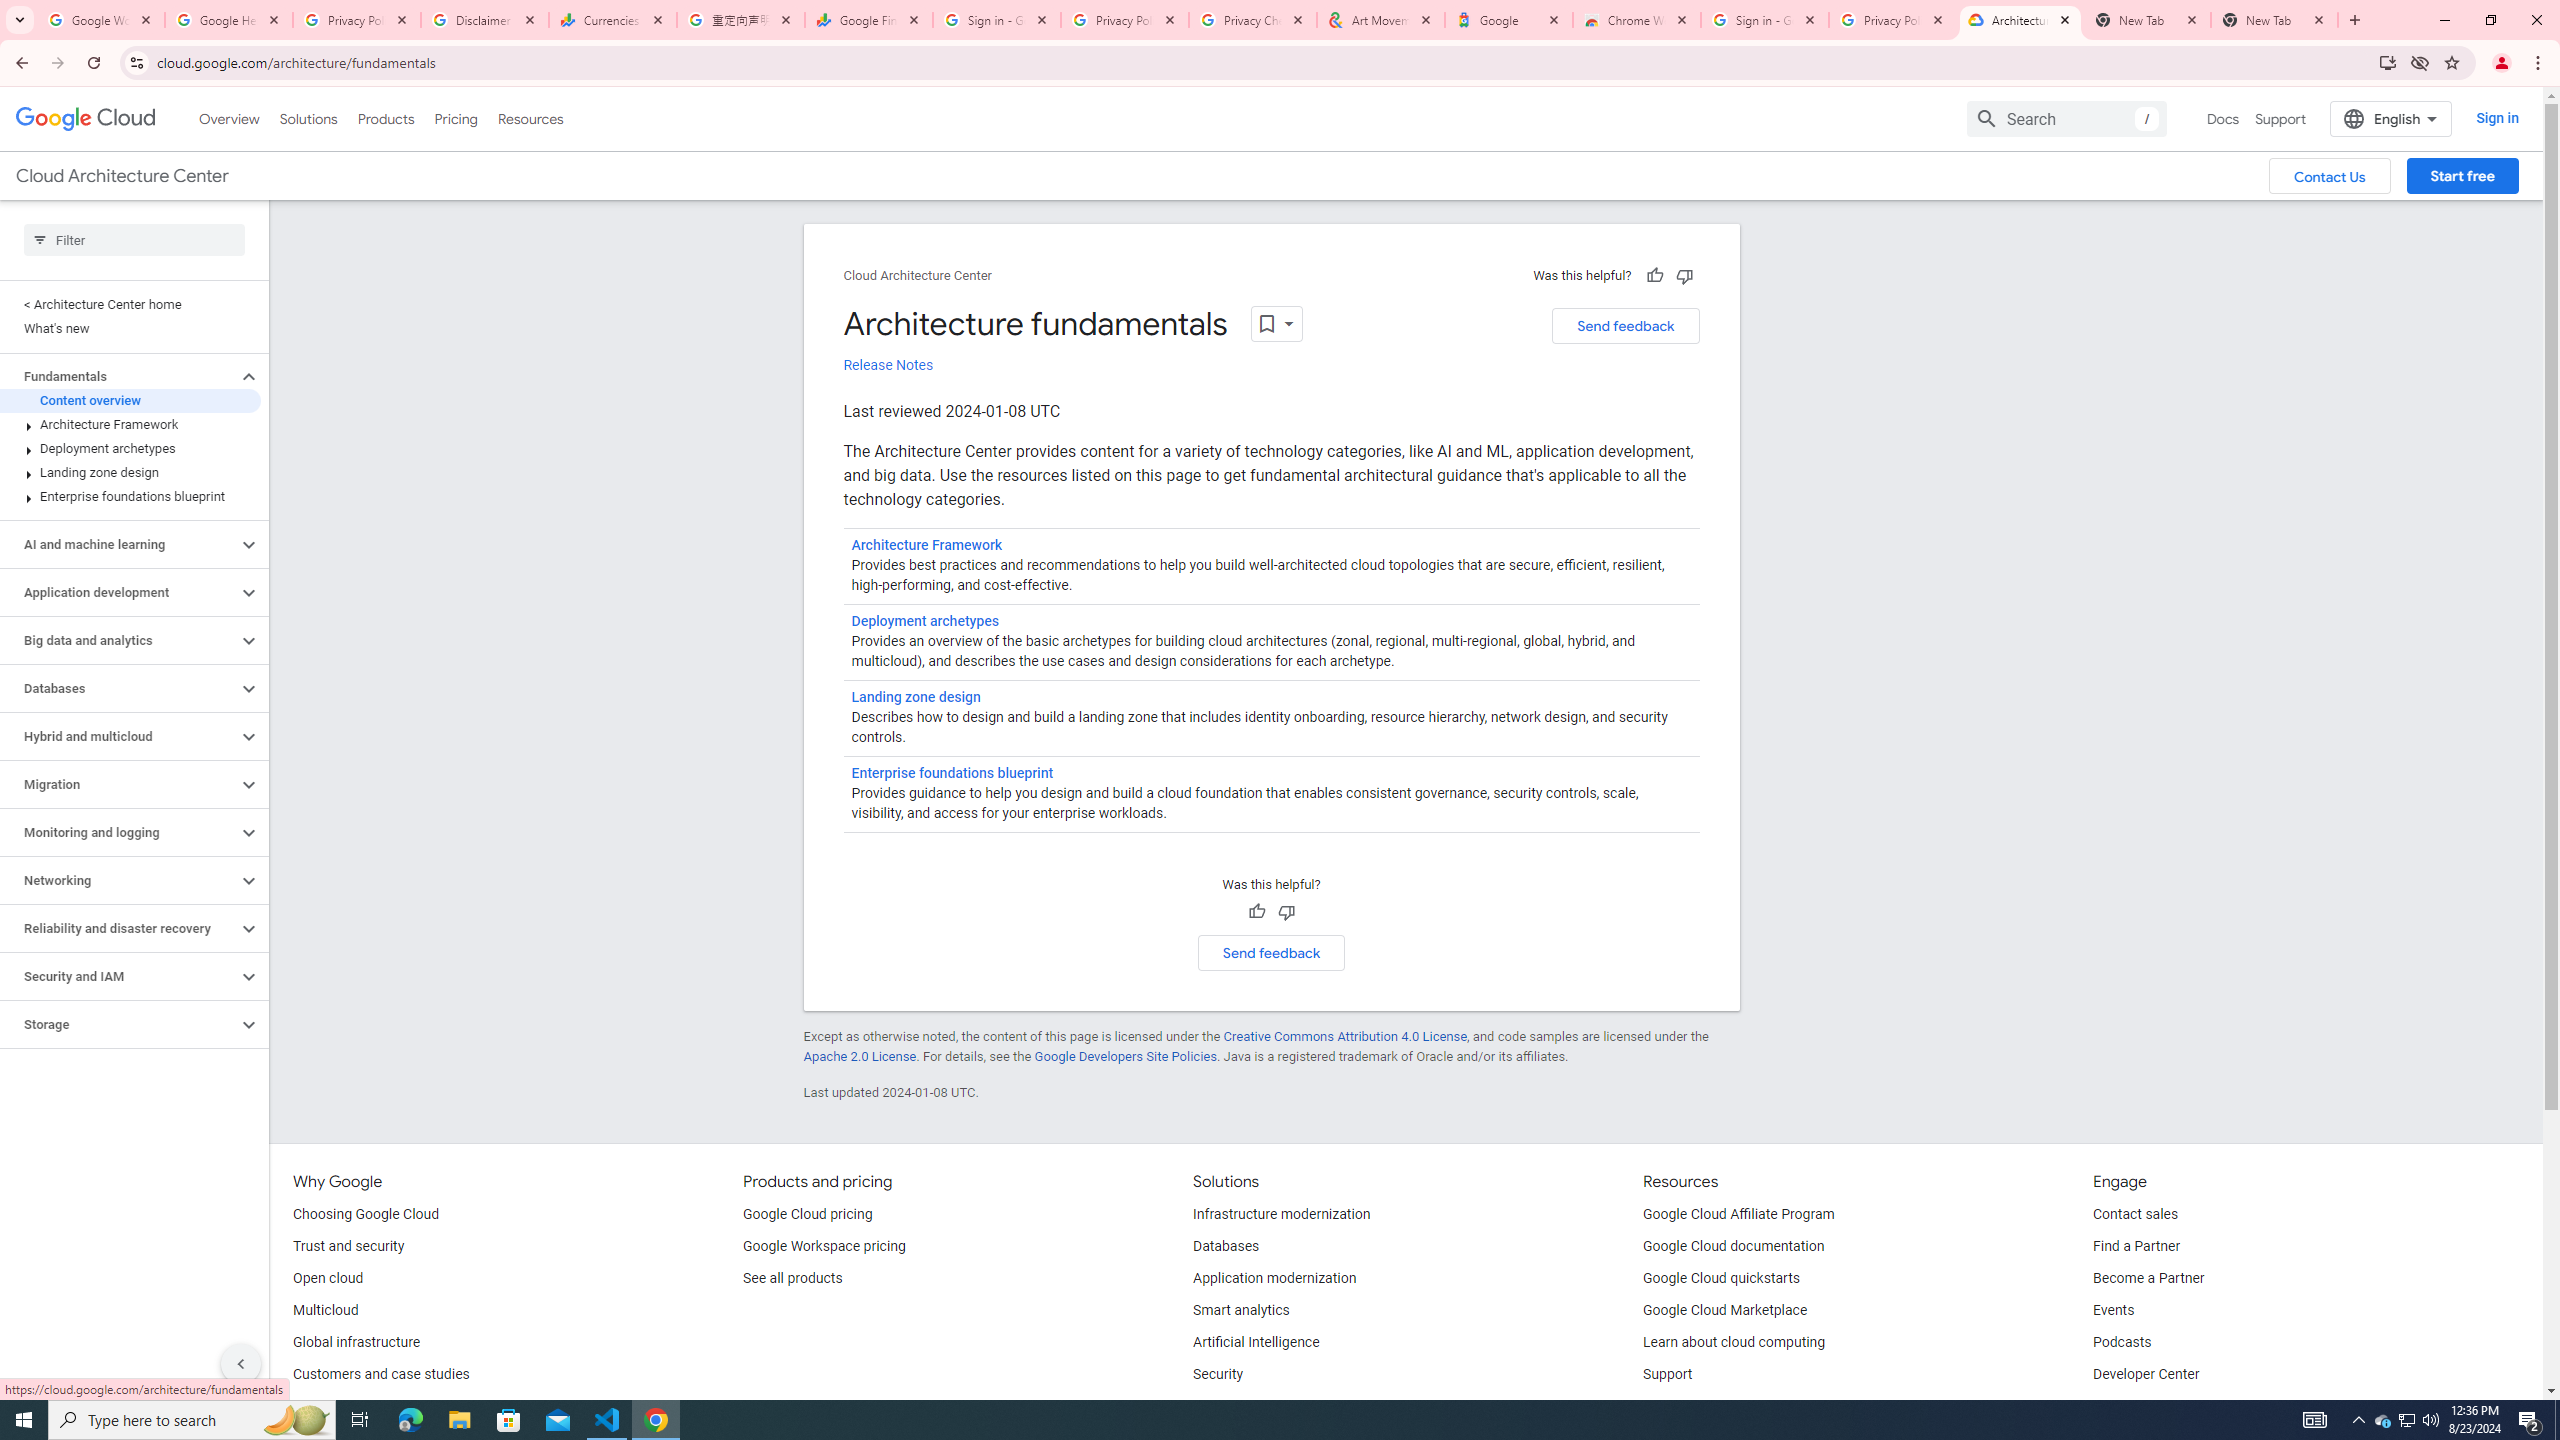 The image size is (2560, 1440). Describe the element at coordinates (119, 544) in the screenshot. I see `AI and machine learning` at that location.